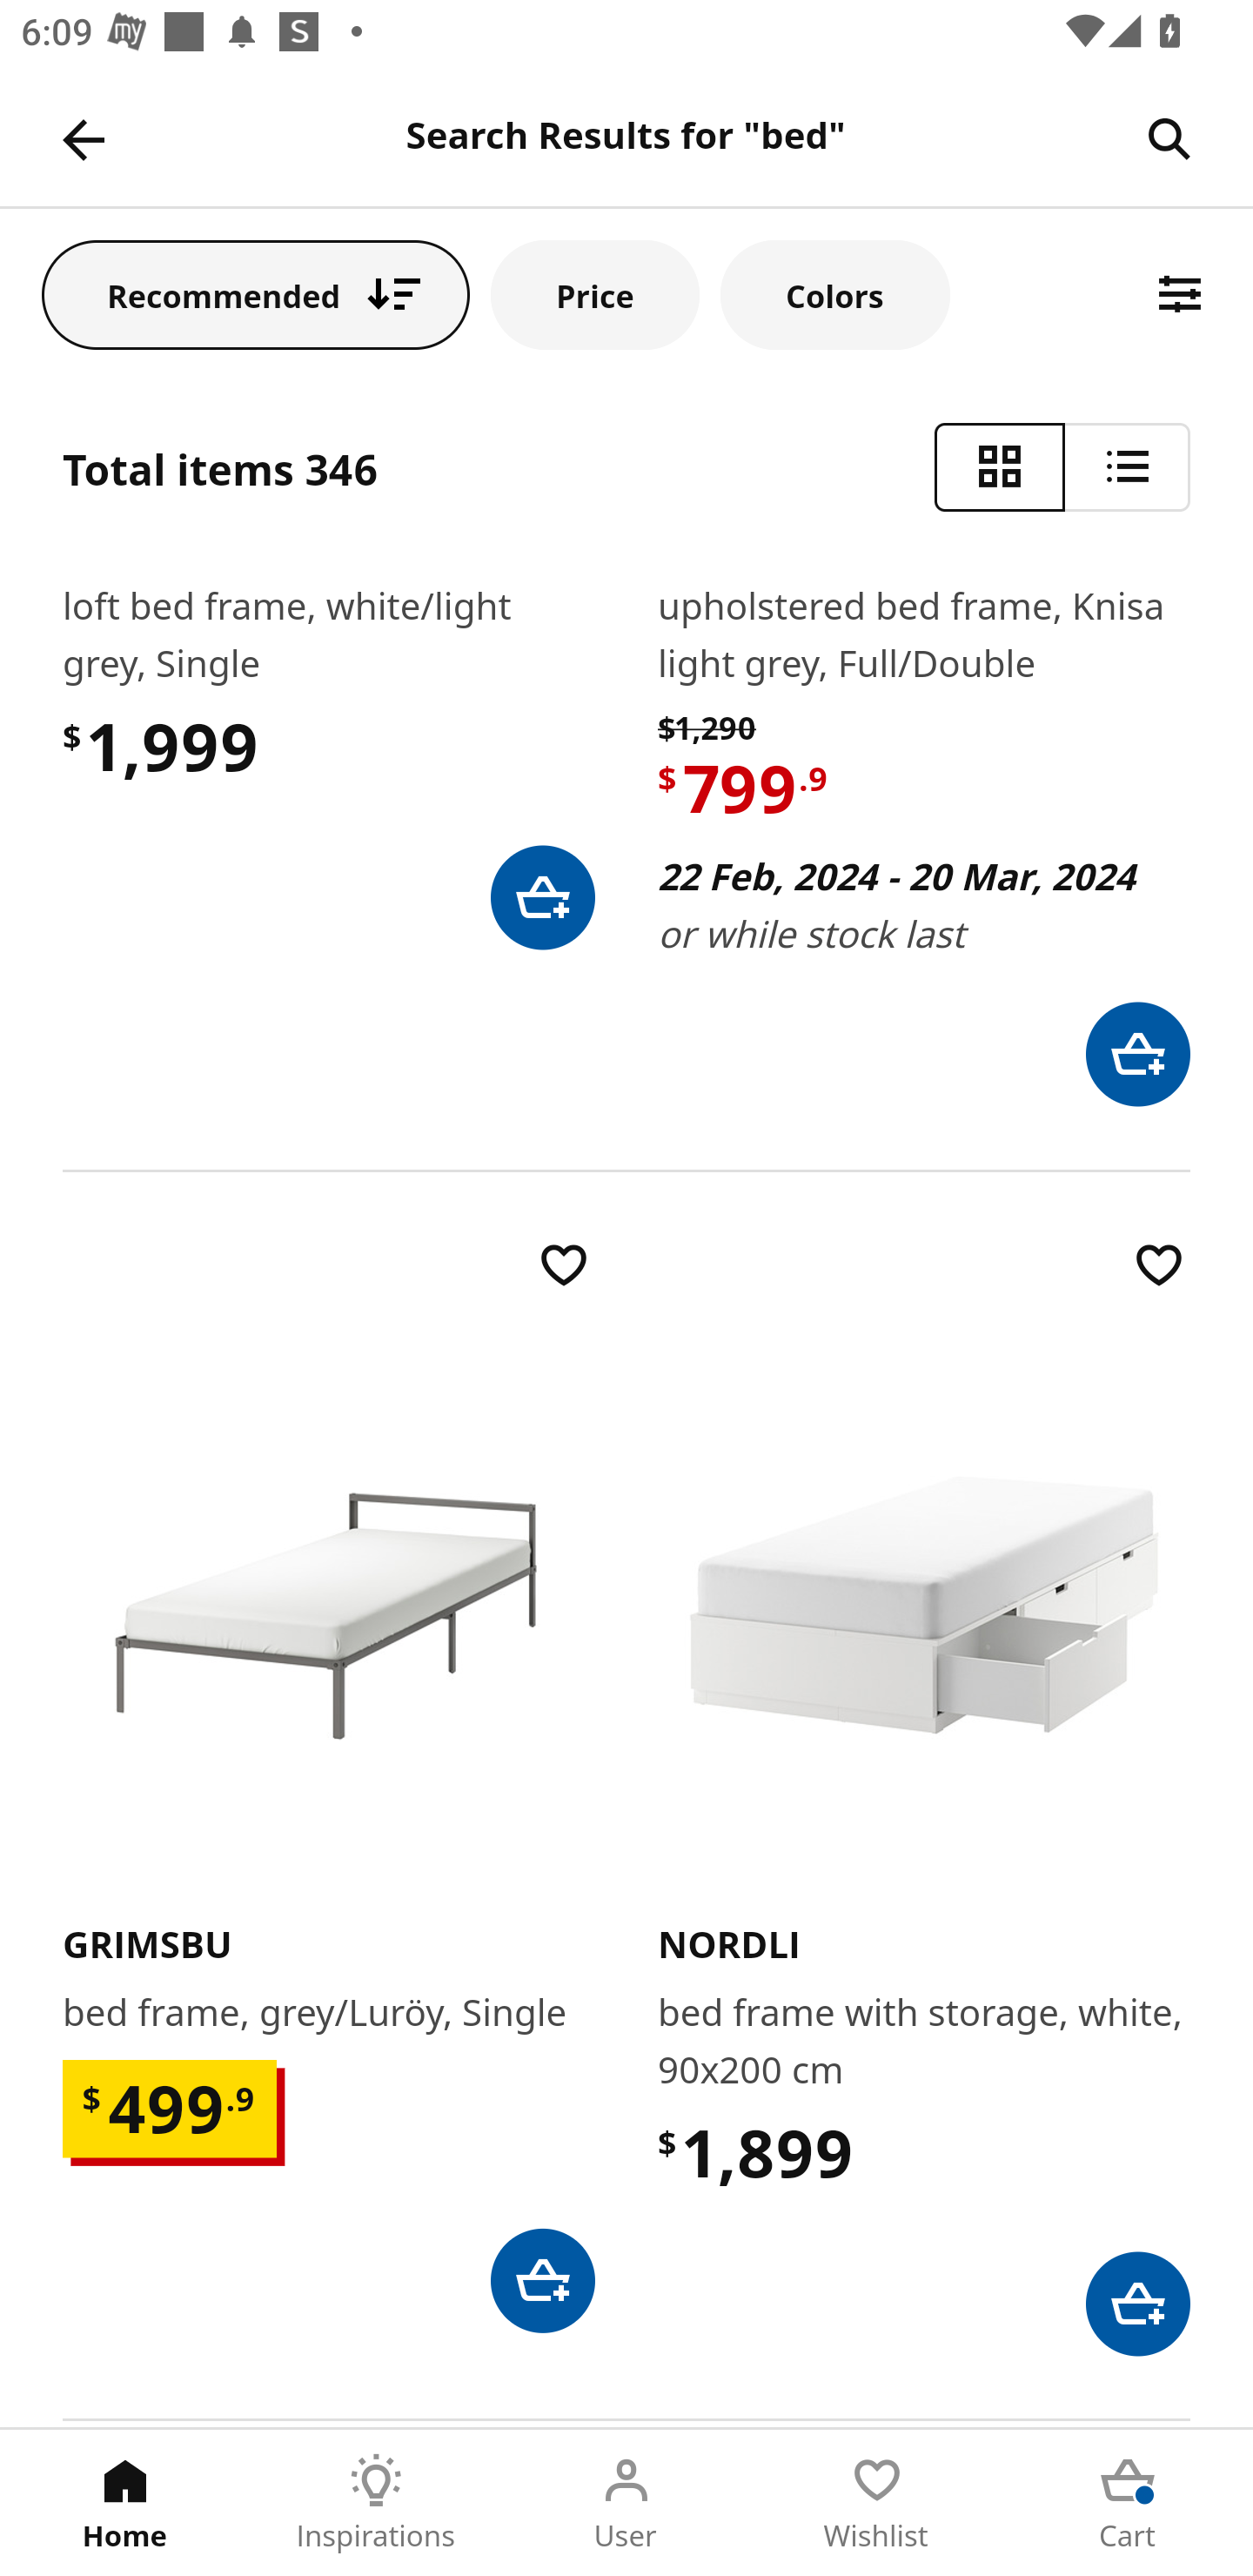 The image size is (1253, 2576). I want to click on Wishlist
Tab 4 of 5, so click(877, 2503).